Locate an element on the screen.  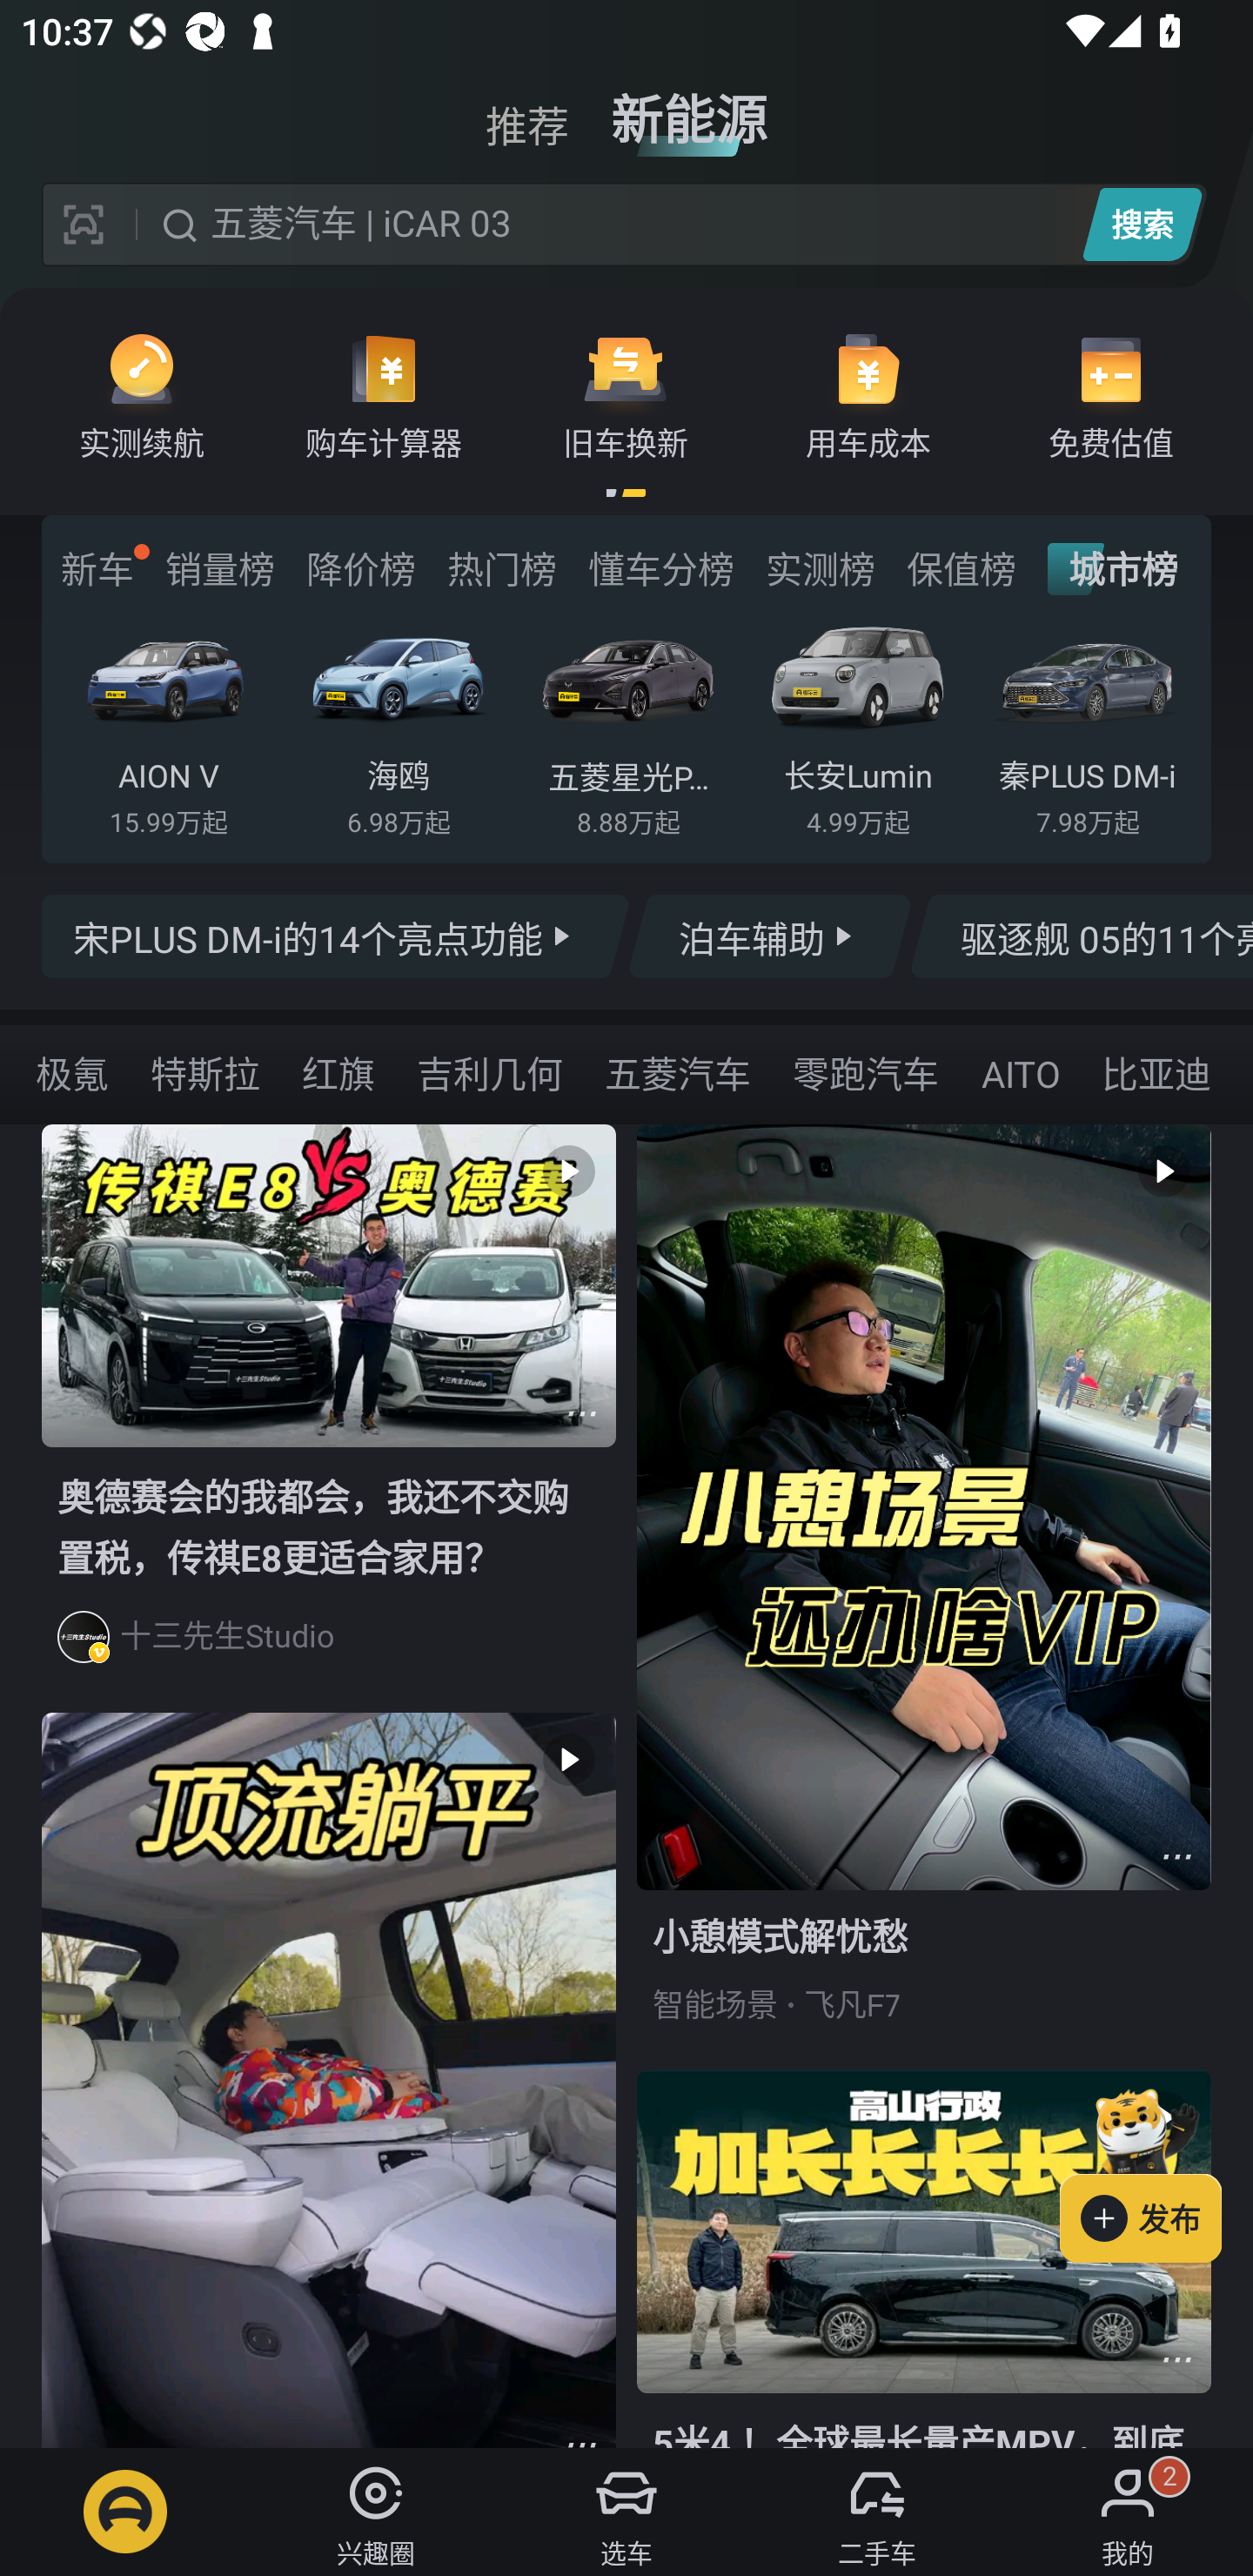
  is located at coordinates (329, 2080).